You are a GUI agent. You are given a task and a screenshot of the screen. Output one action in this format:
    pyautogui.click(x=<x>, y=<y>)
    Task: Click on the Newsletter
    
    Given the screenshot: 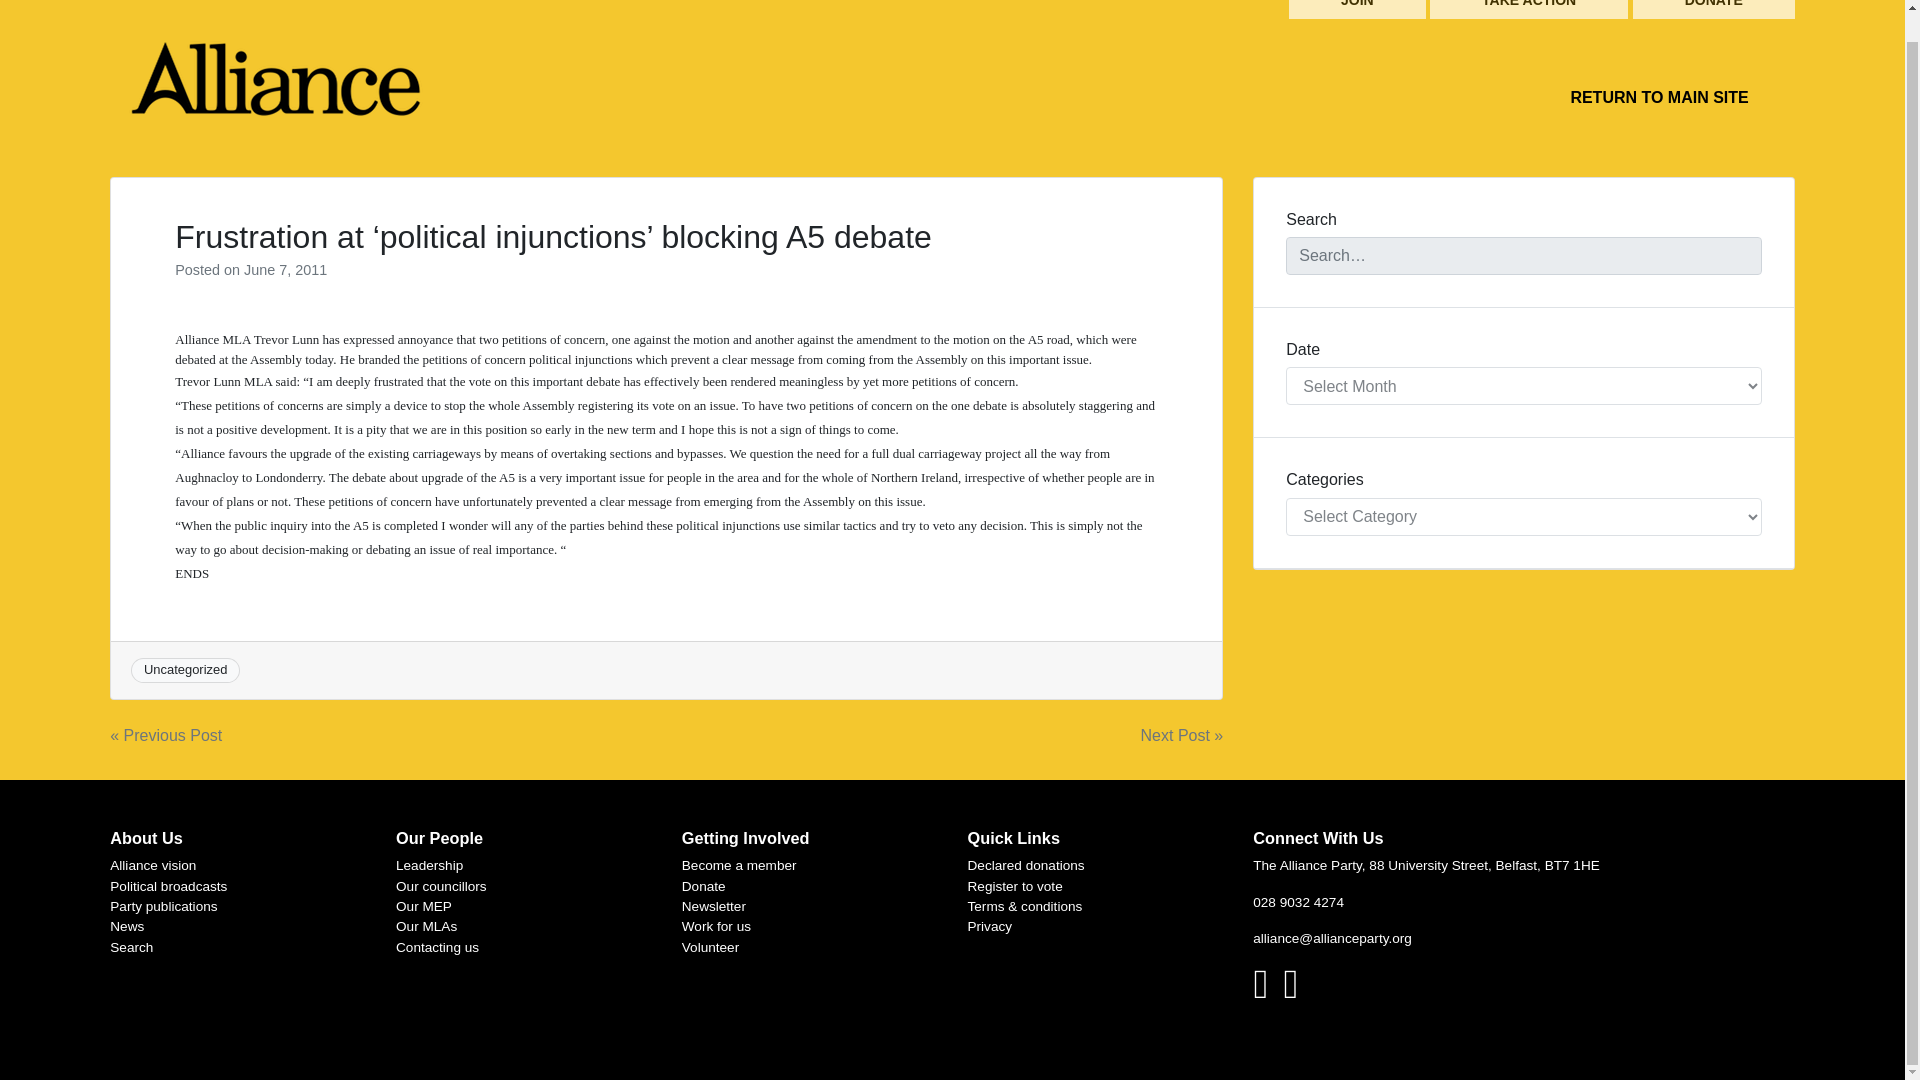 What is the action you would take?
    pyautogui.click(x=714, y=906)
    